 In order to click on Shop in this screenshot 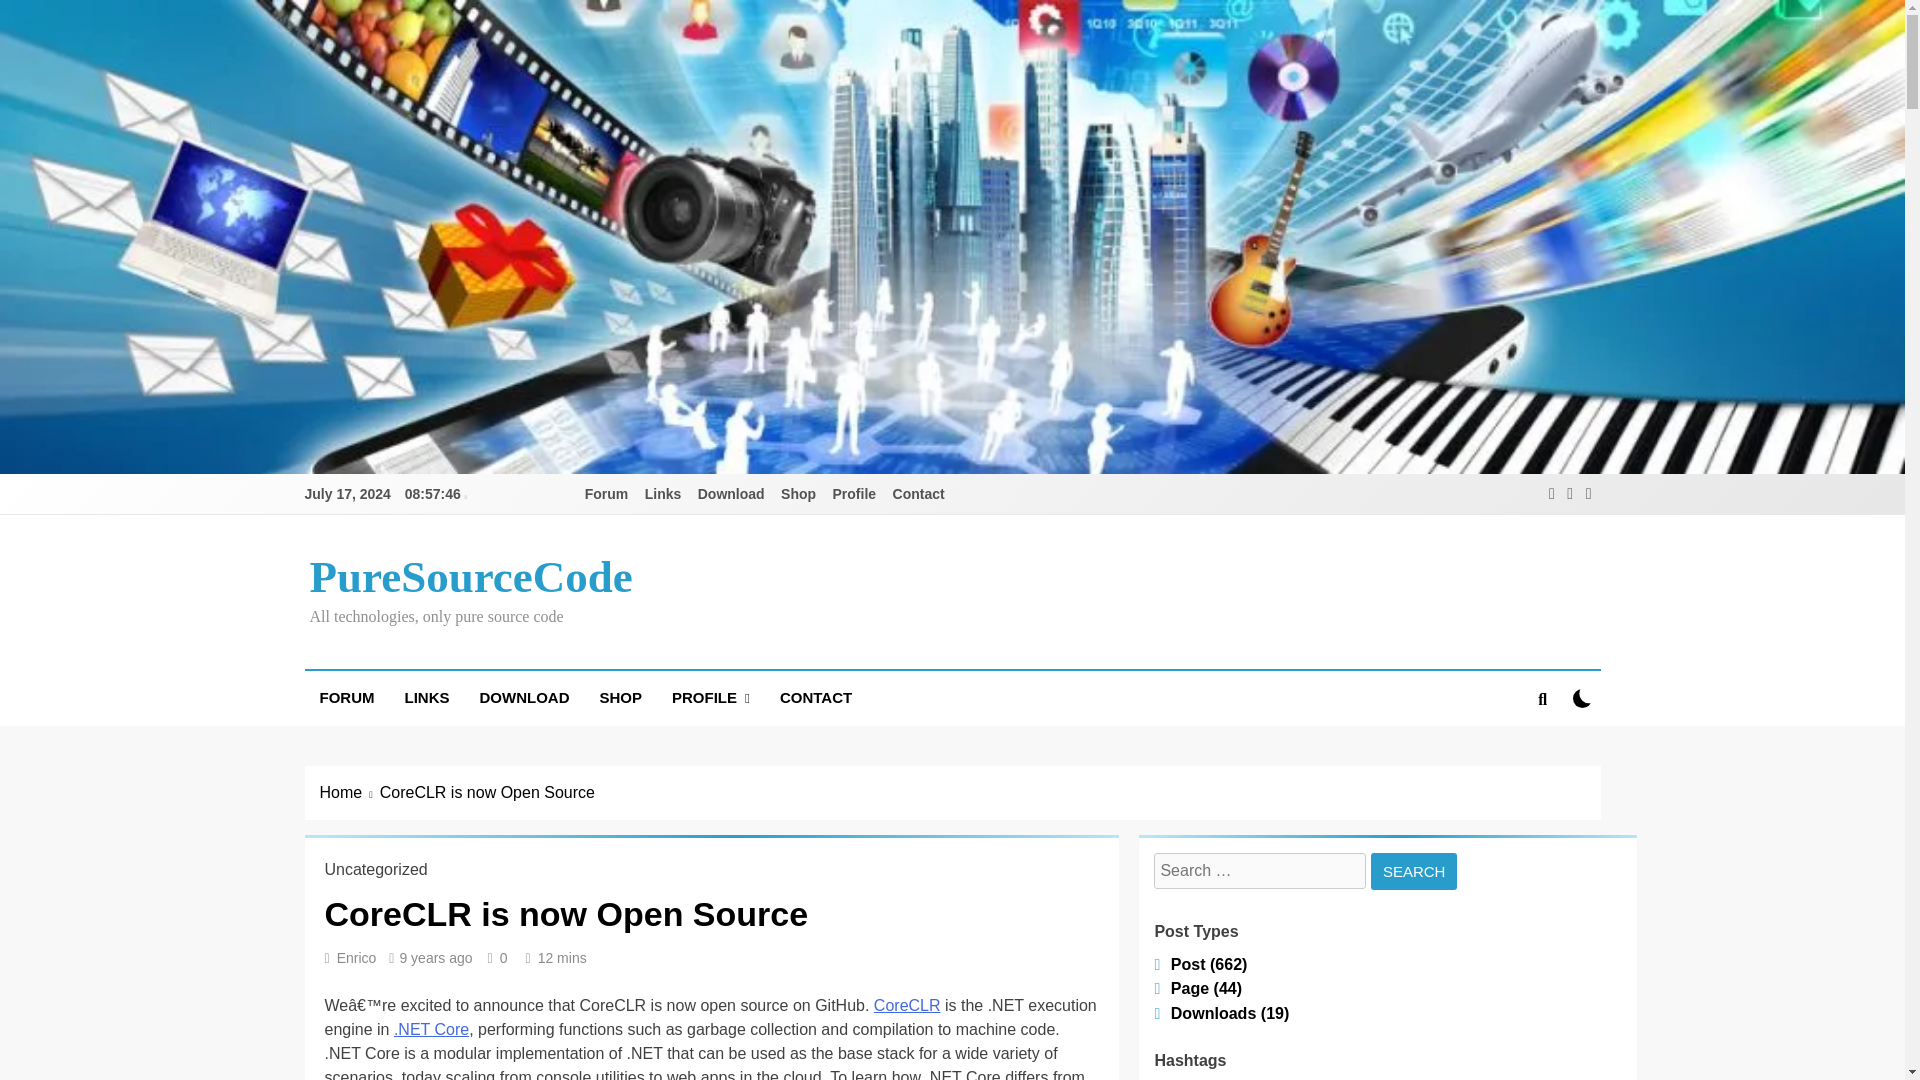, I will do `click(798, 494)`.